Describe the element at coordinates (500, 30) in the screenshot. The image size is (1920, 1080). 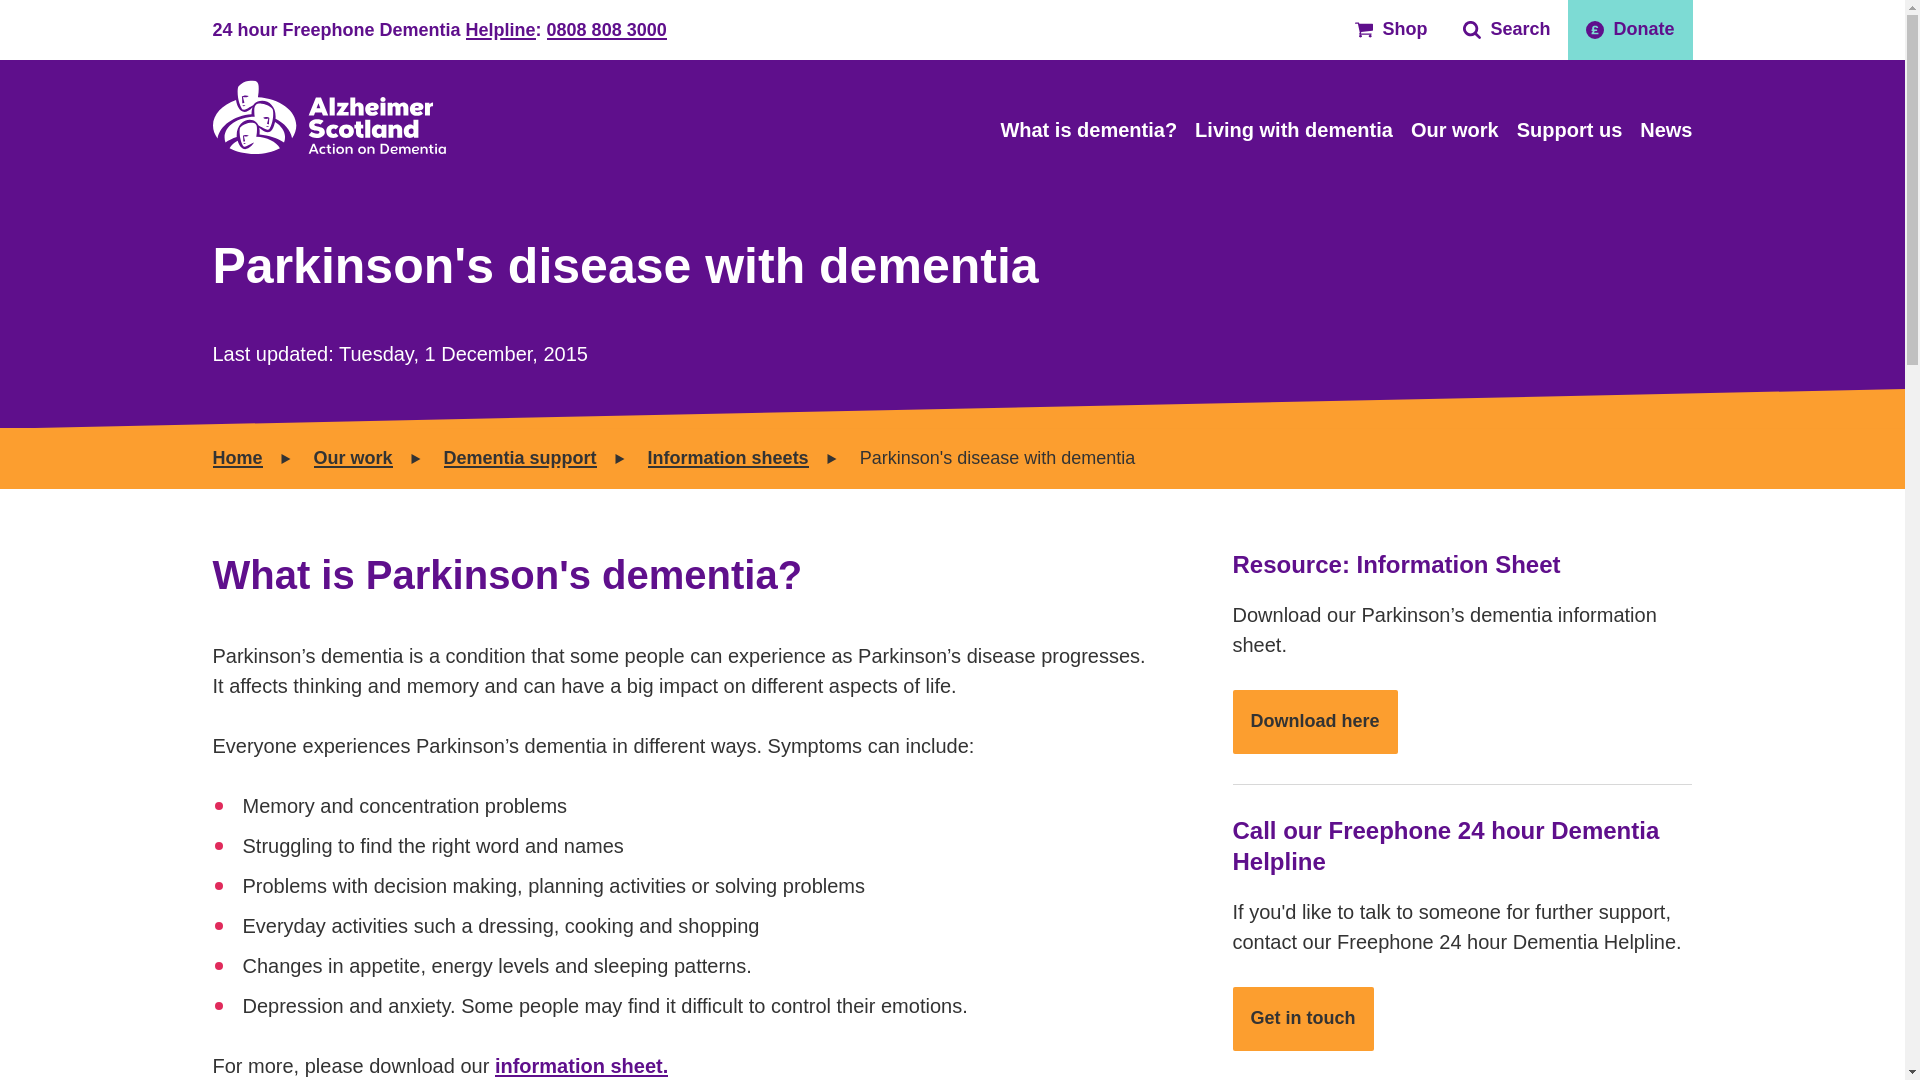
I see `Helpline` at that location.